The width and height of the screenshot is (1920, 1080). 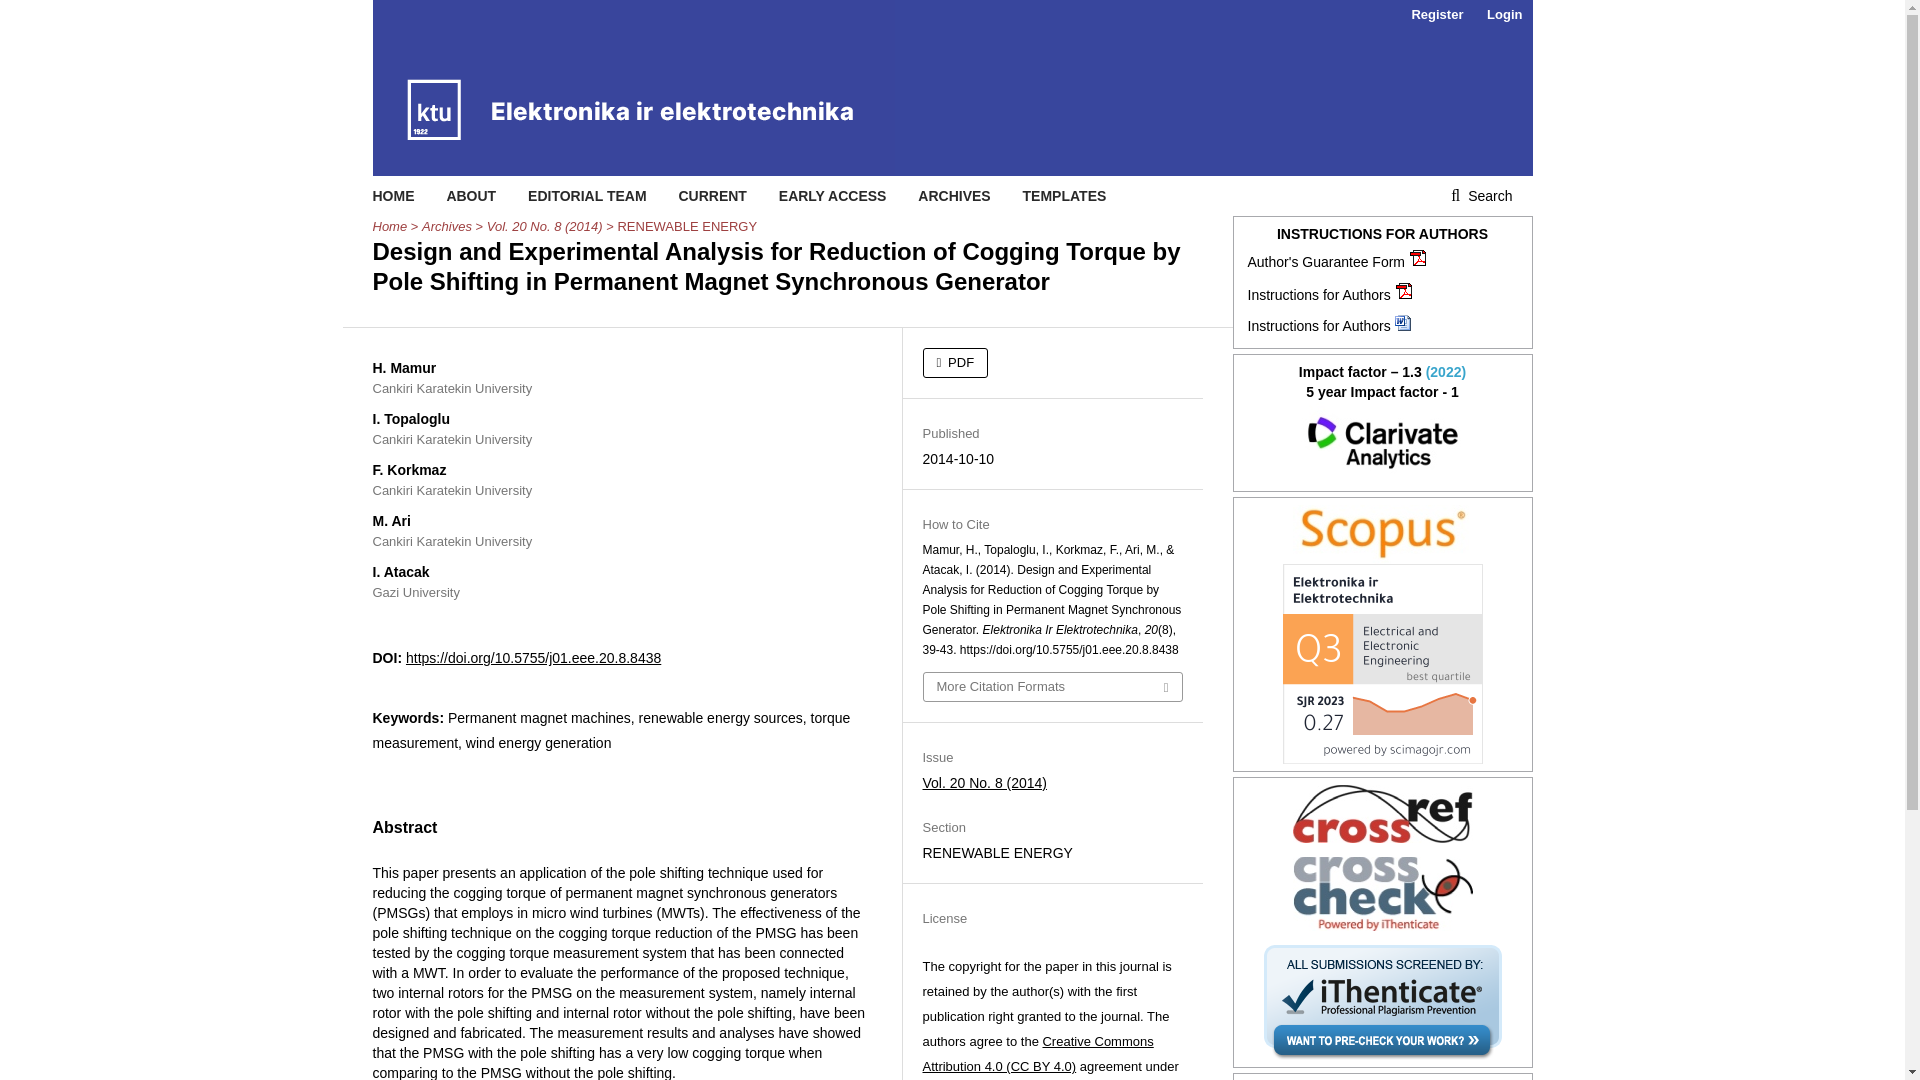 What do you see at coordinates (447, 226) in the screenshot?
I see `Archives` at bounding box center [447, 226].